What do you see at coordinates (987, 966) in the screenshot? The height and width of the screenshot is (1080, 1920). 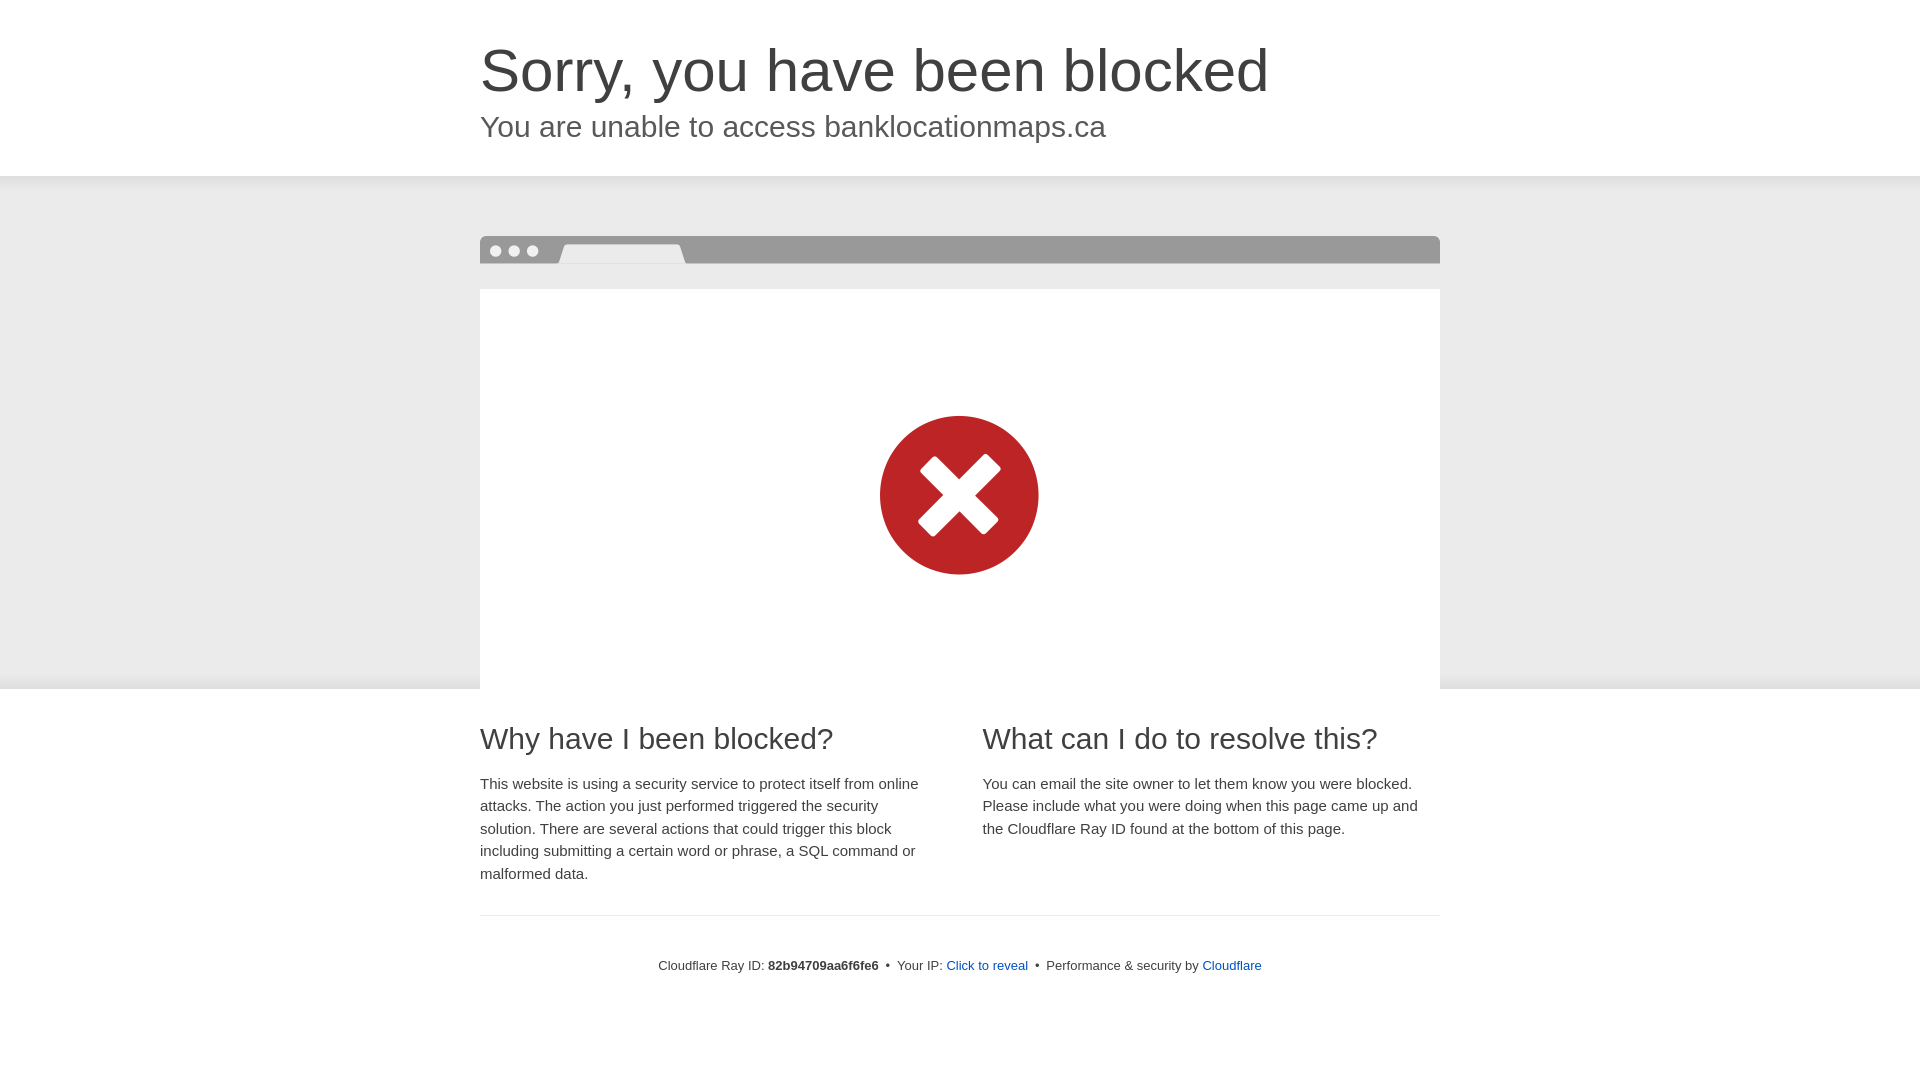 I see `Click to reveal` at bounding box center [987, 966].